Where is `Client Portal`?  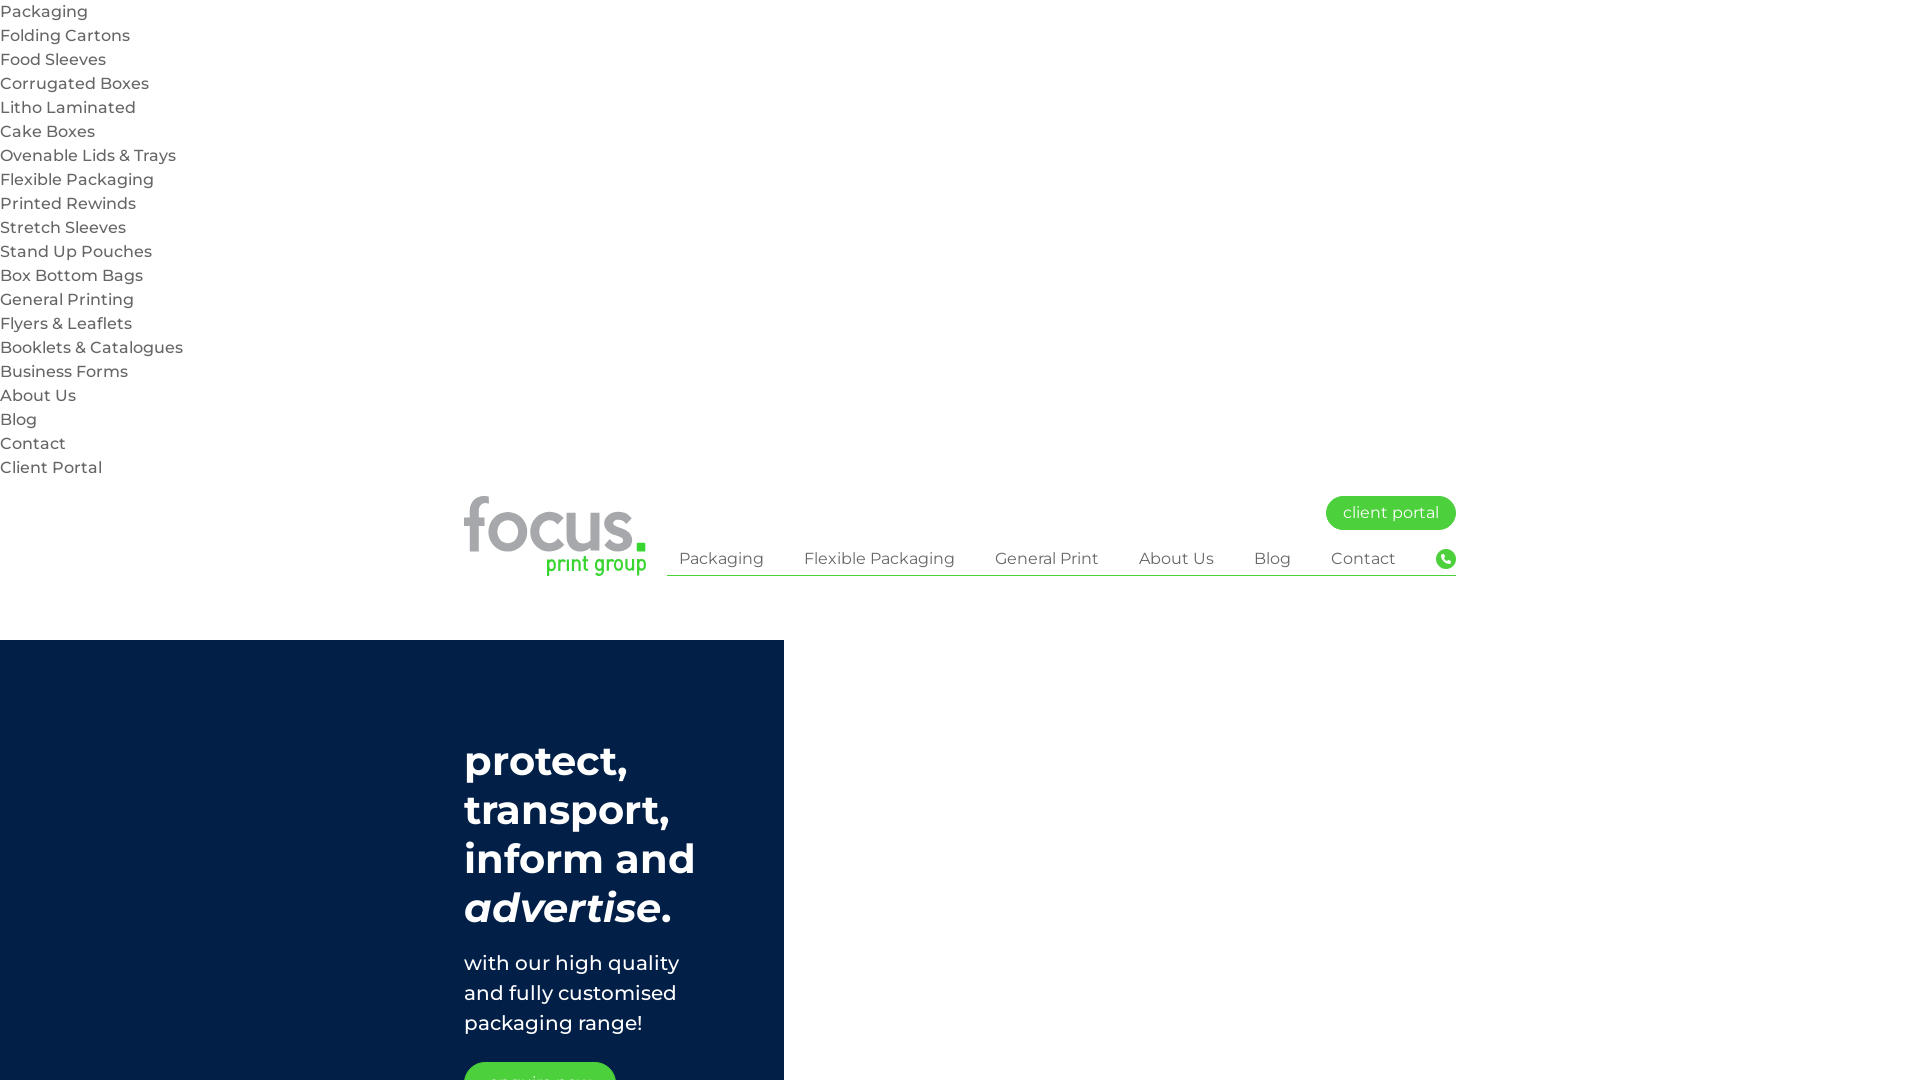 Client Portal is located at coordinates (51, 468).